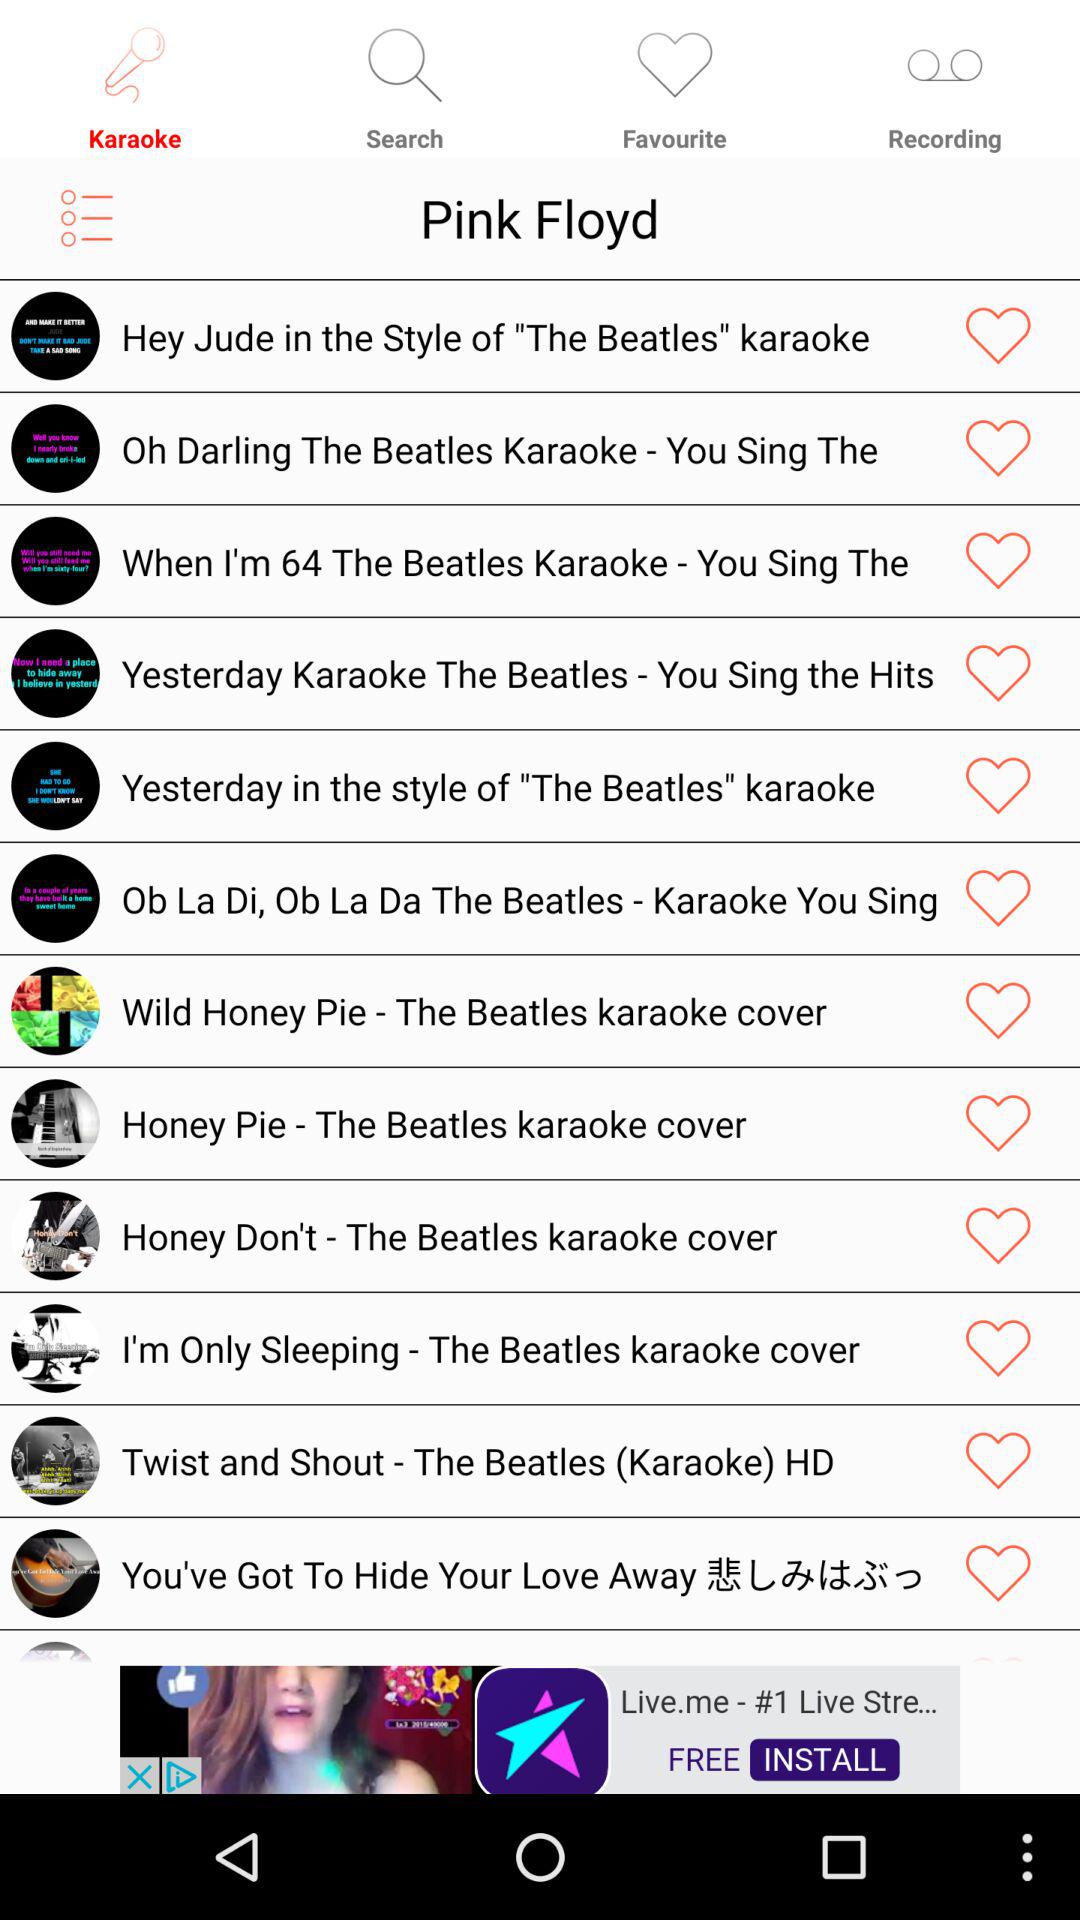  What do you see at coordinates (998, 1573) in the screenshot?
I see `add to favorites` at bounding box center [998, 1573].